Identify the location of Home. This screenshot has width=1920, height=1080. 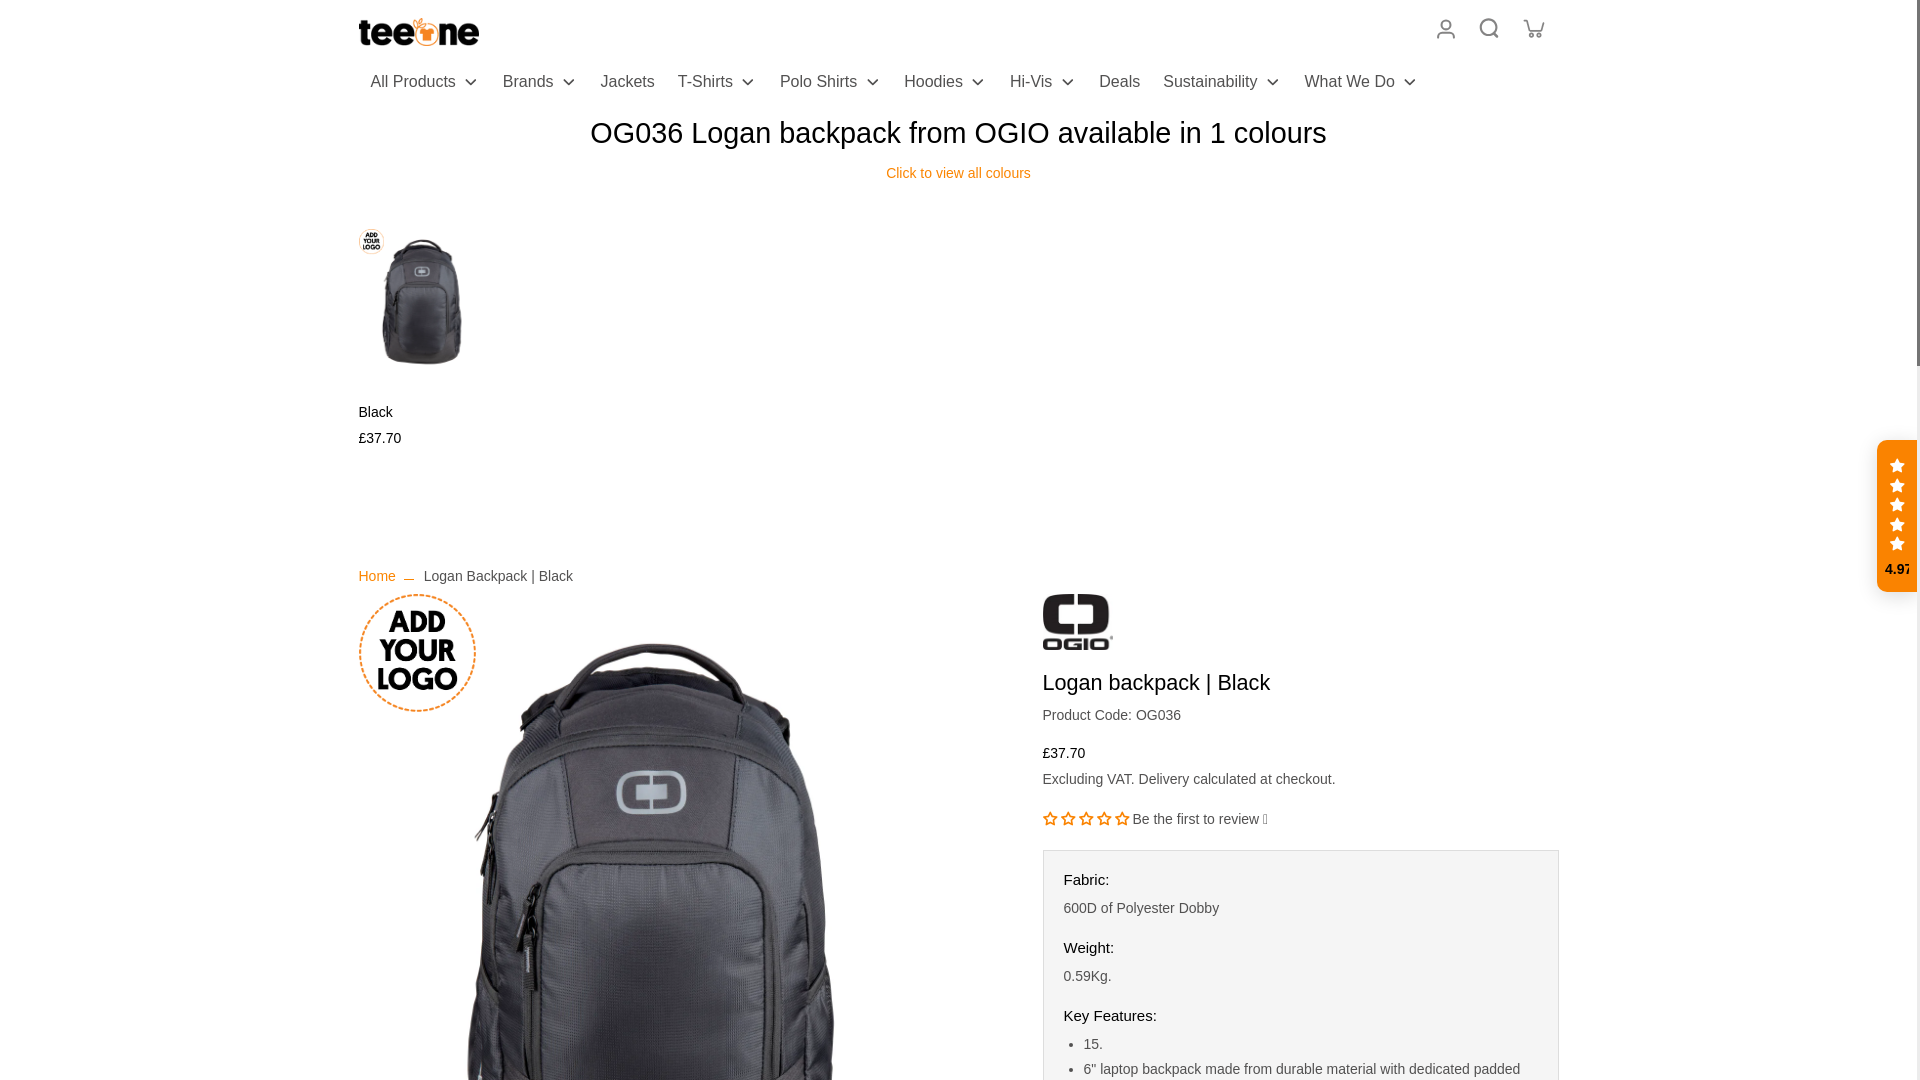
(376, 576).